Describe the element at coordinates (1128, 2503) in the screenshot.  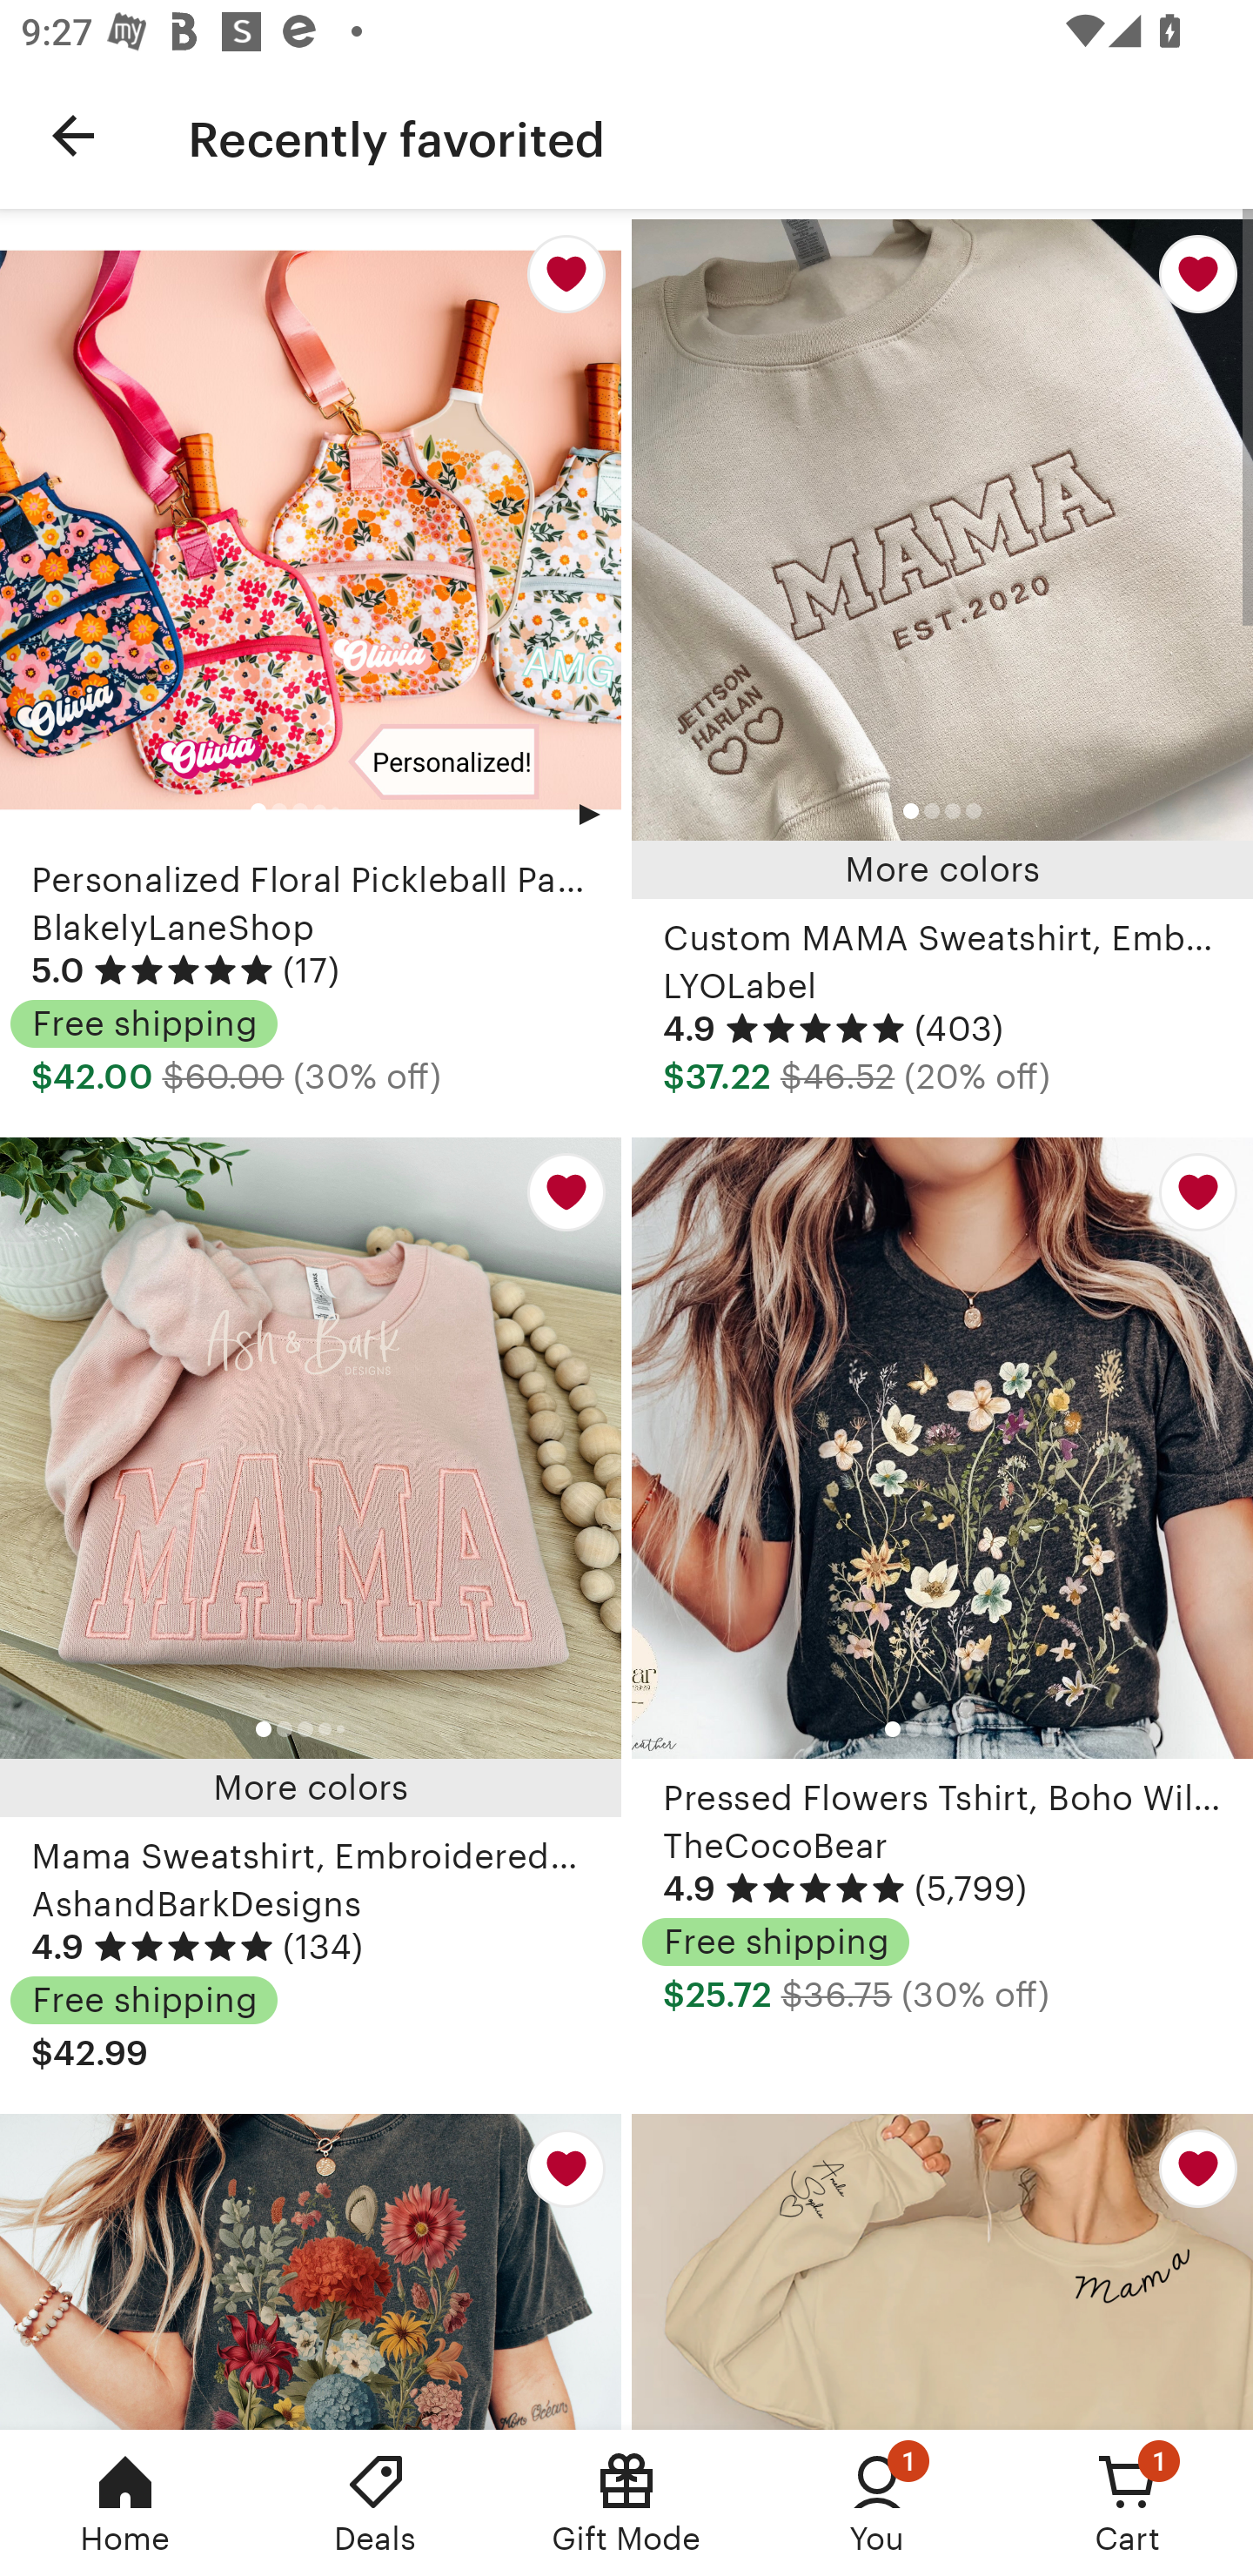
I see `Cart, 1 new notification Cart` at that location.